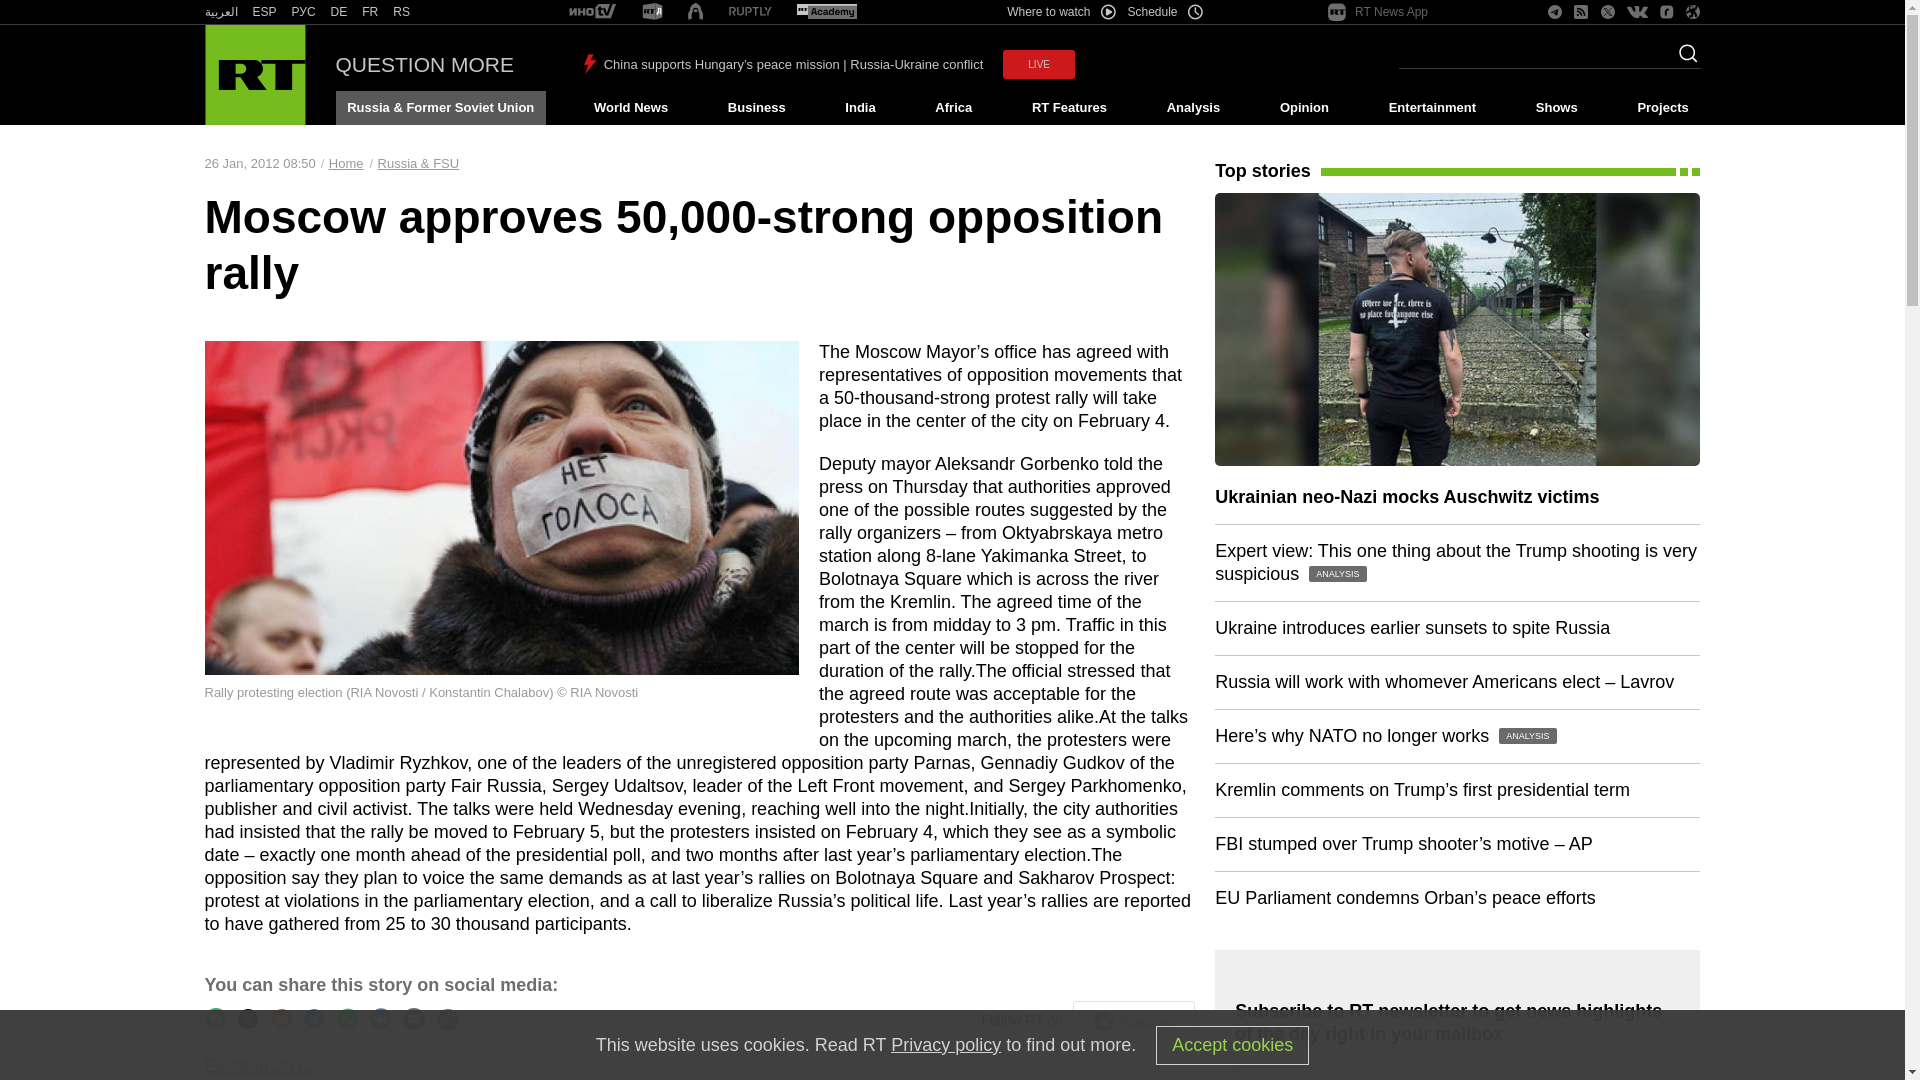  Describe the element at coordinates (756, 108) in the screenshot. I see `Business` at that location.